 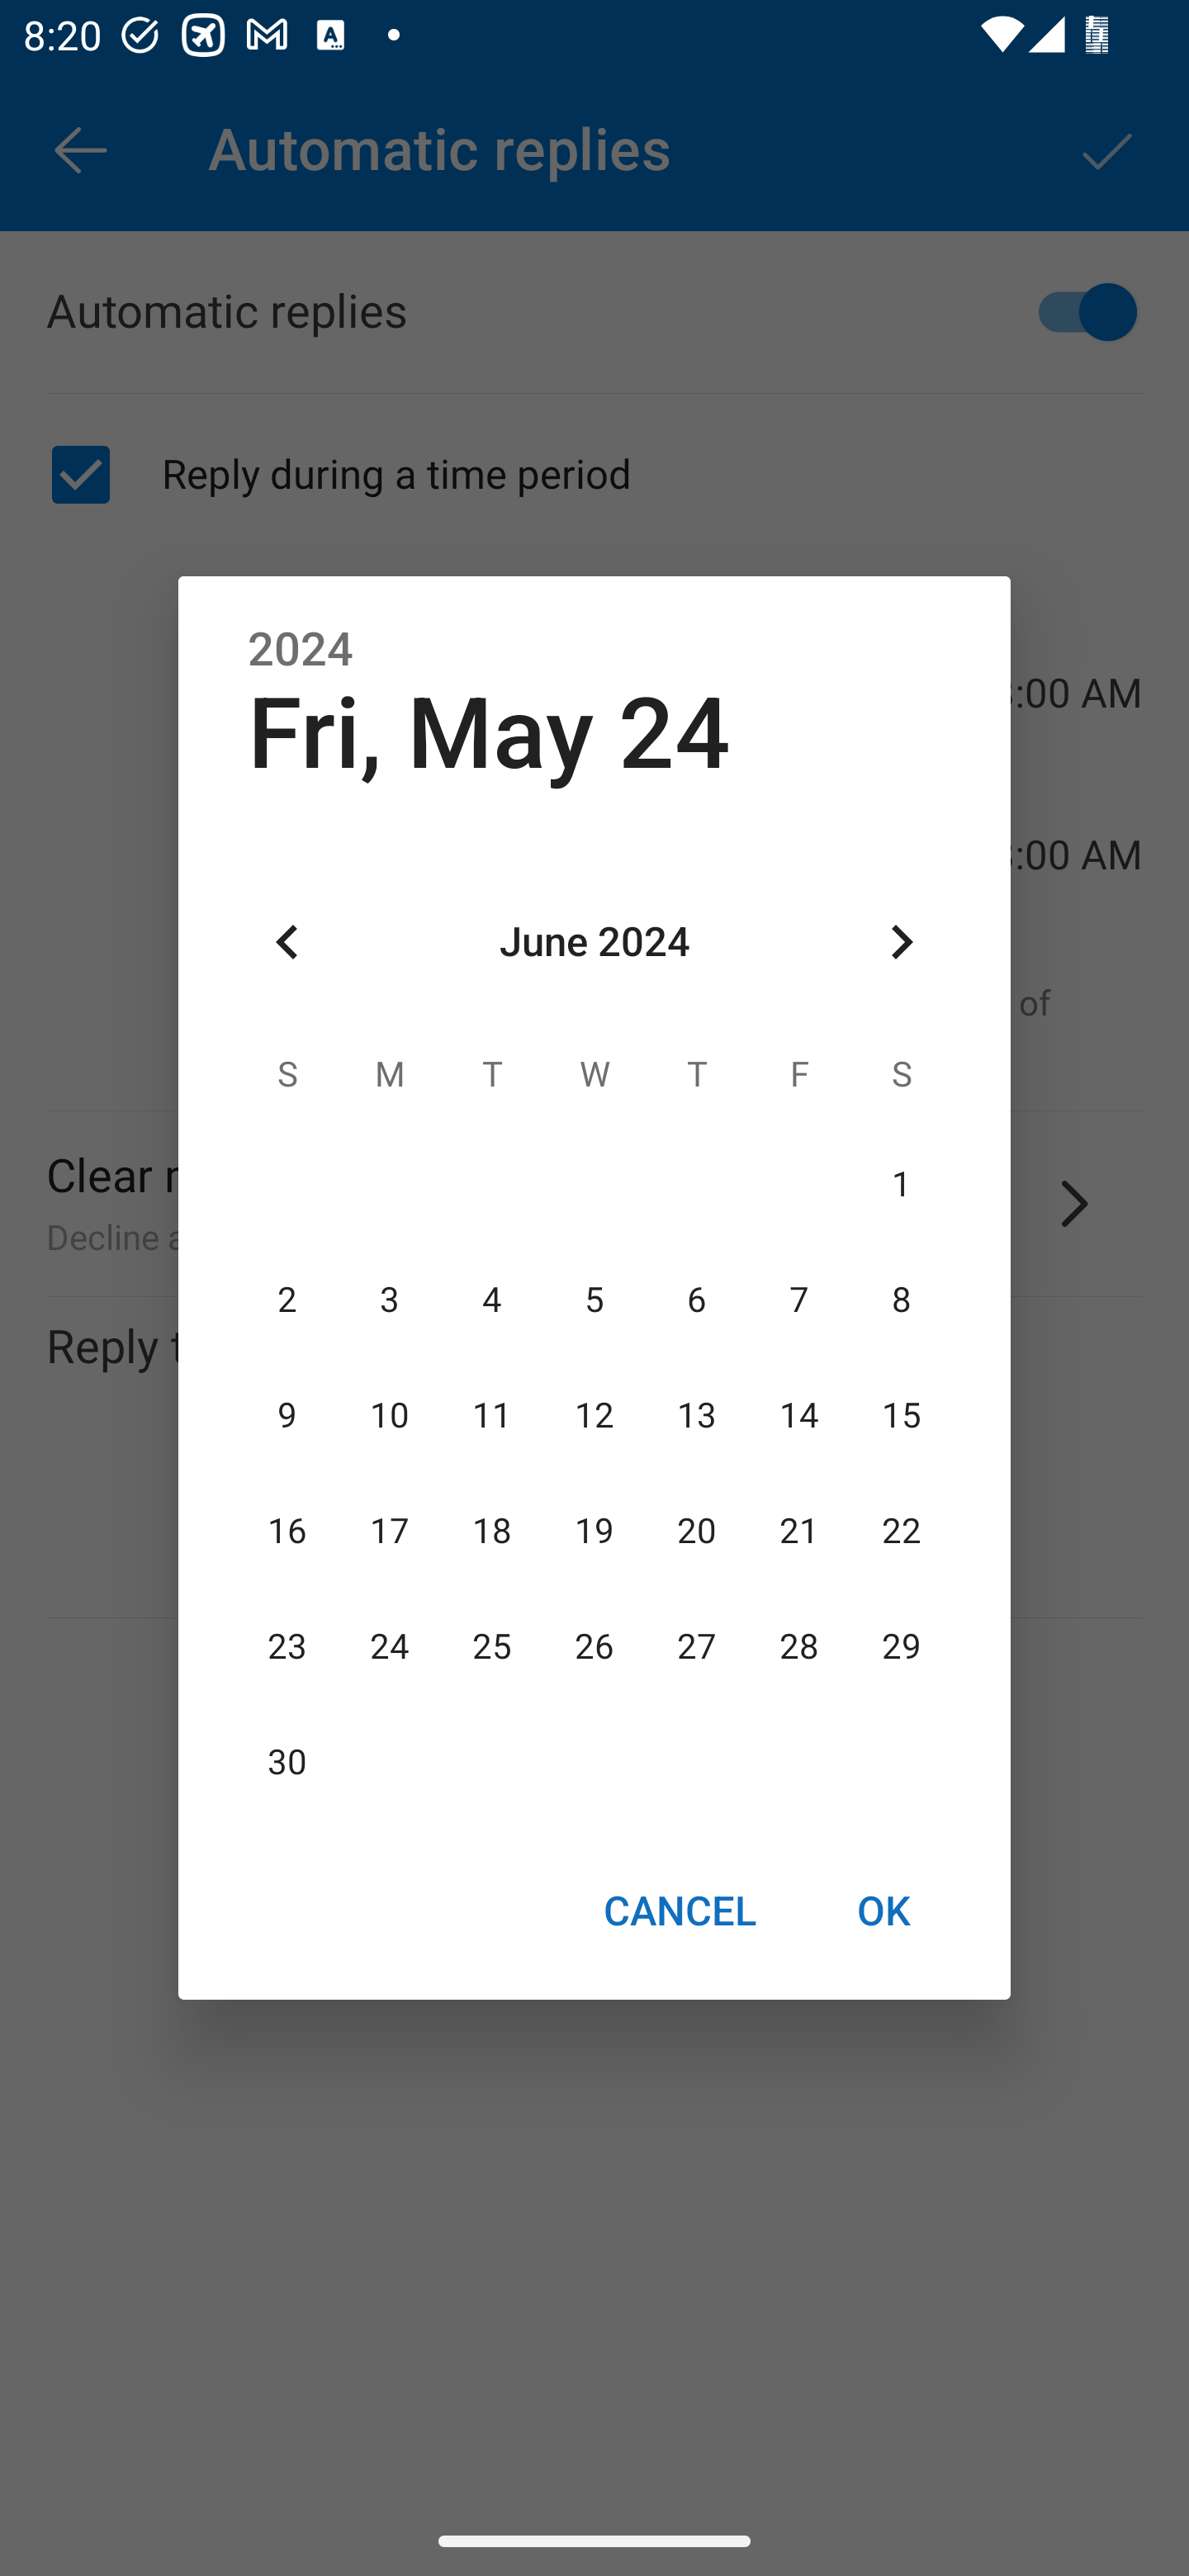 I want to click on 6 06 June 2024, so click(x=696, y=1300).